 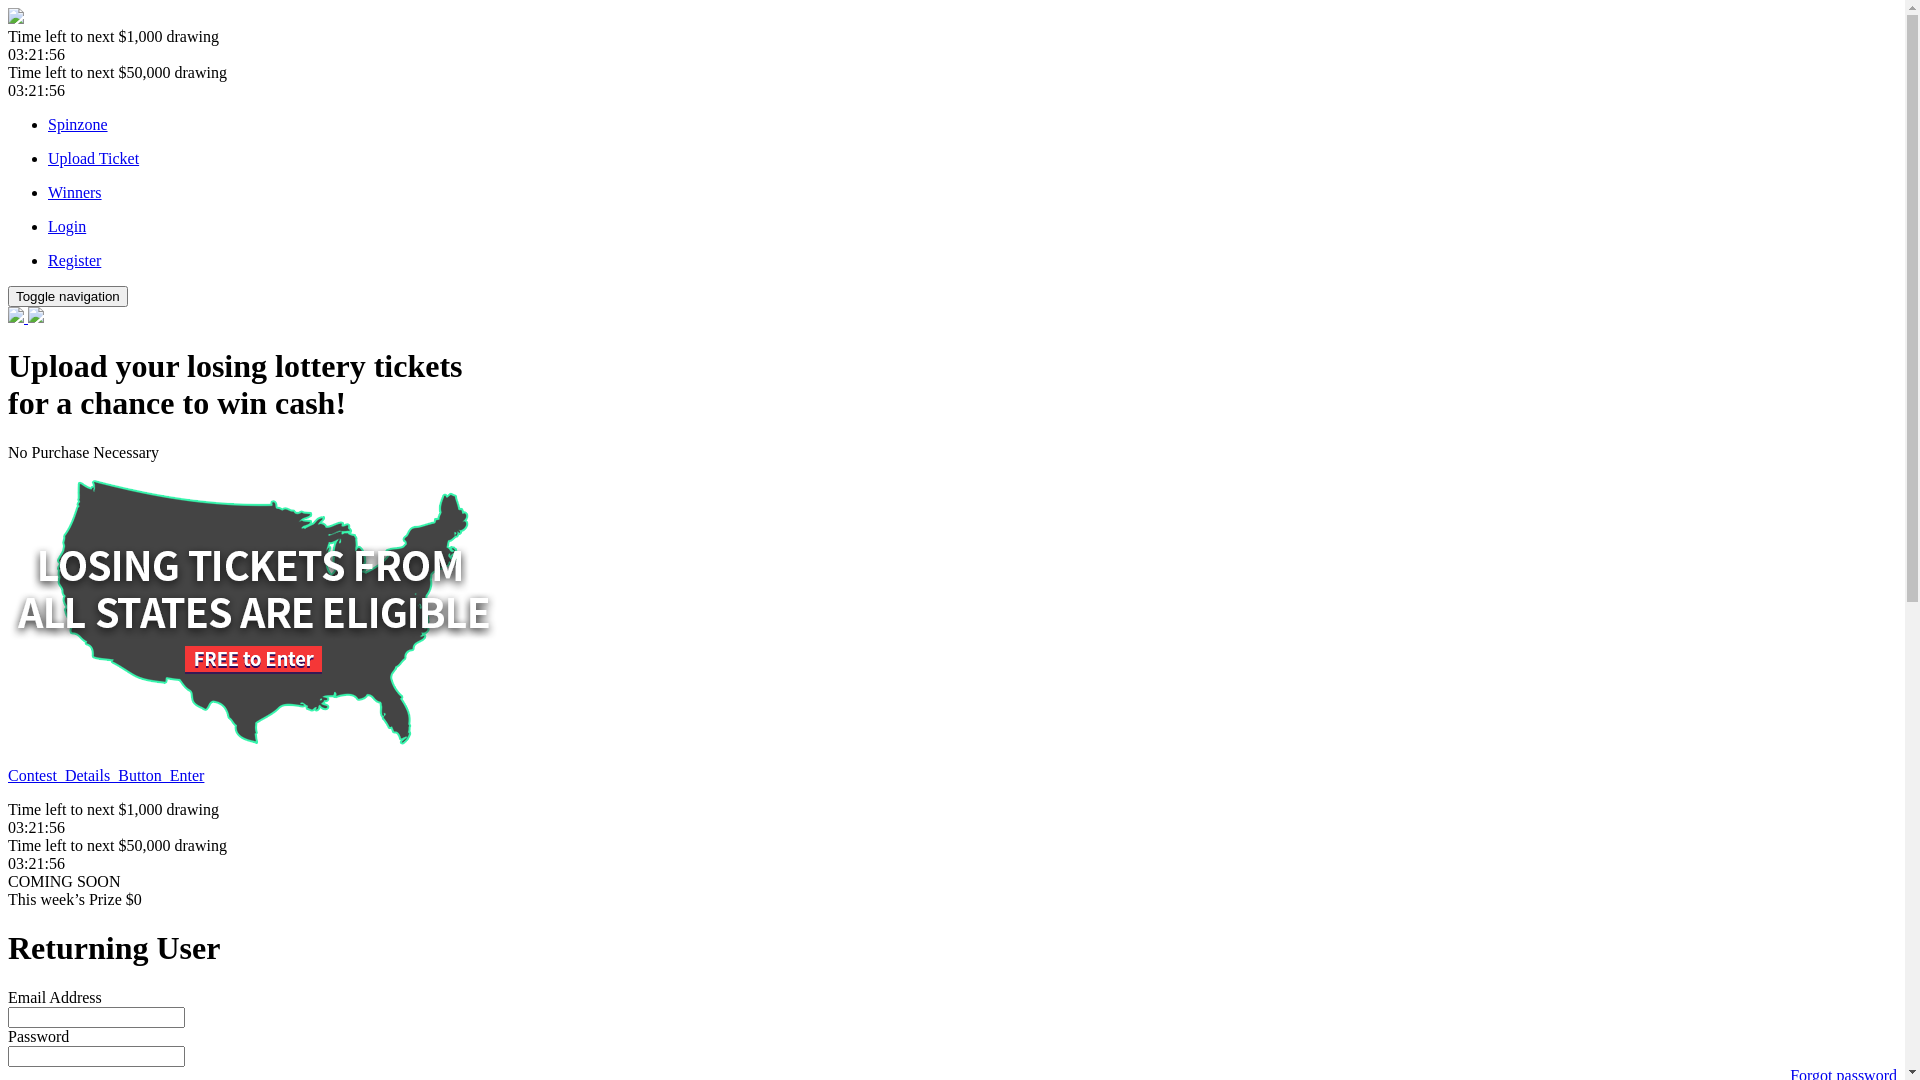 I want to click on Register, so click(x=972, y=261).